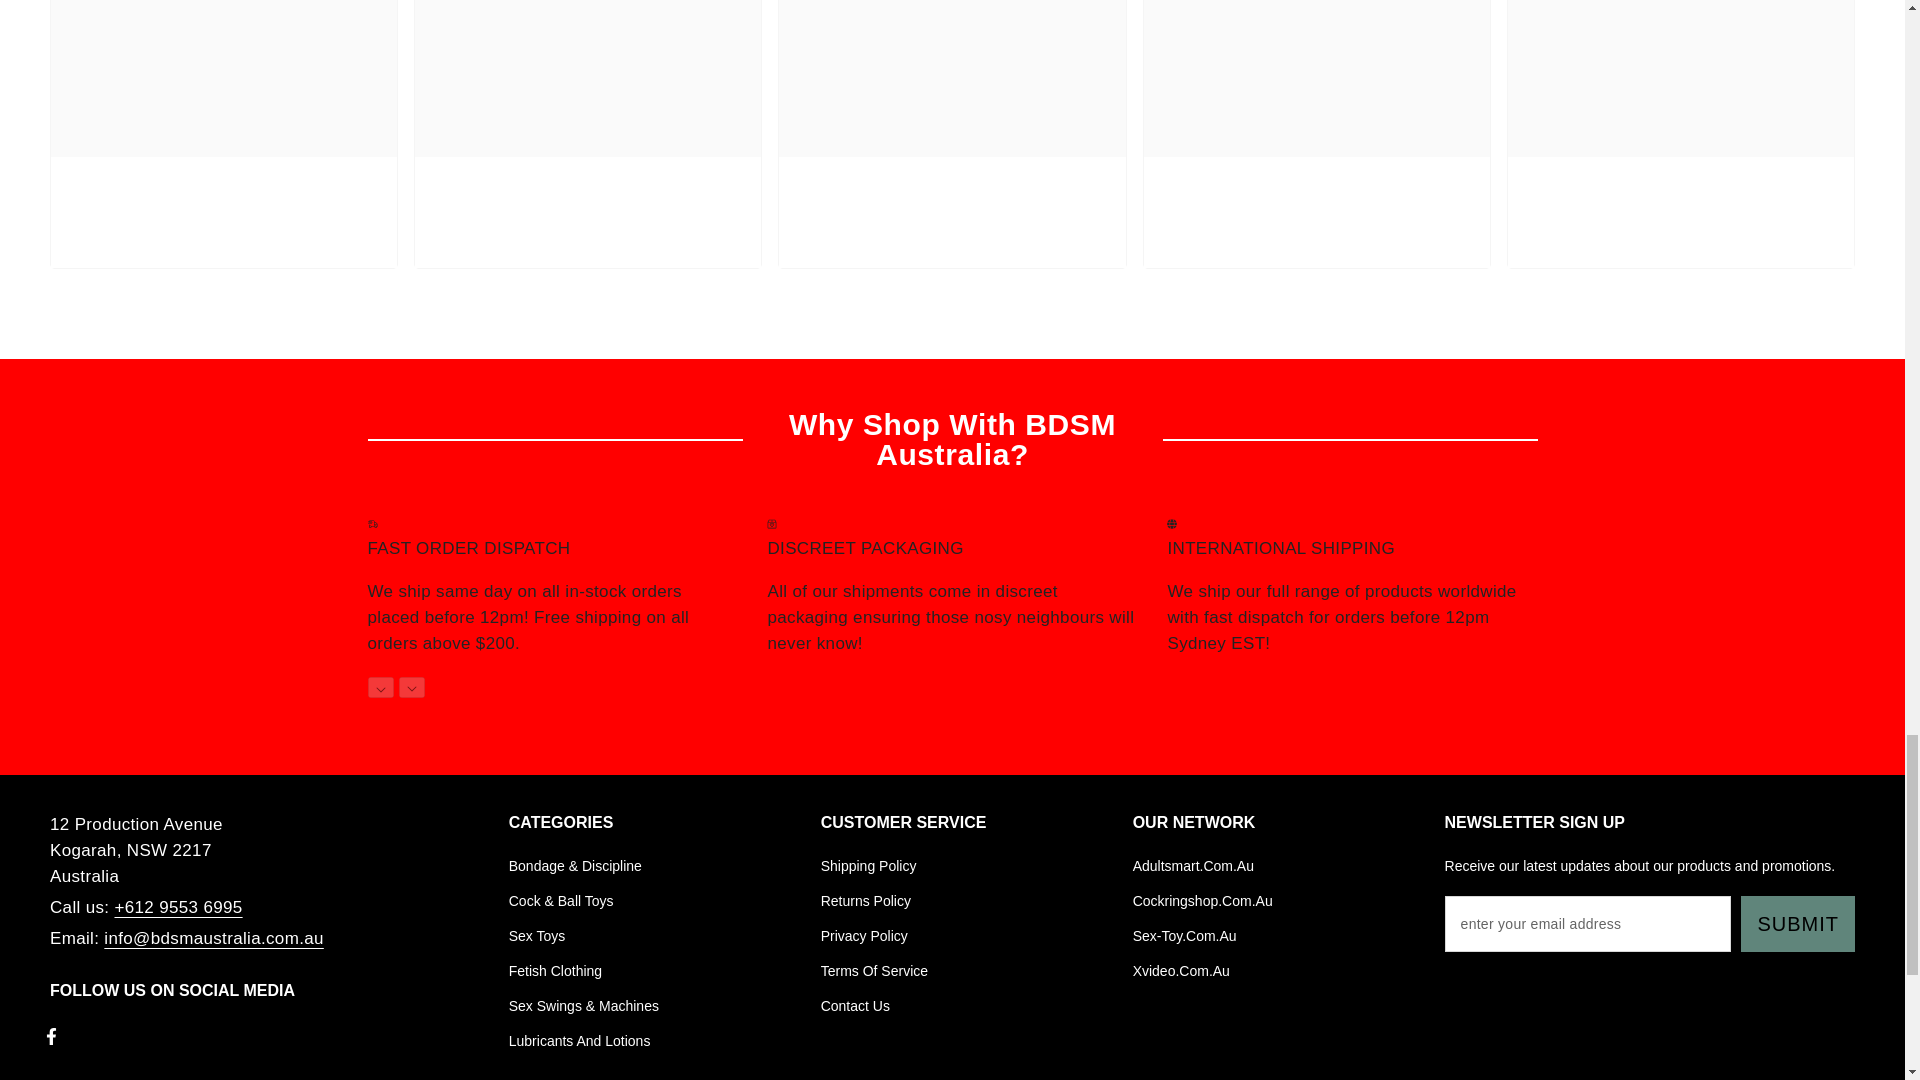  I want to click on INTERNATIONAL SHIPPING, so click(1352, 582).